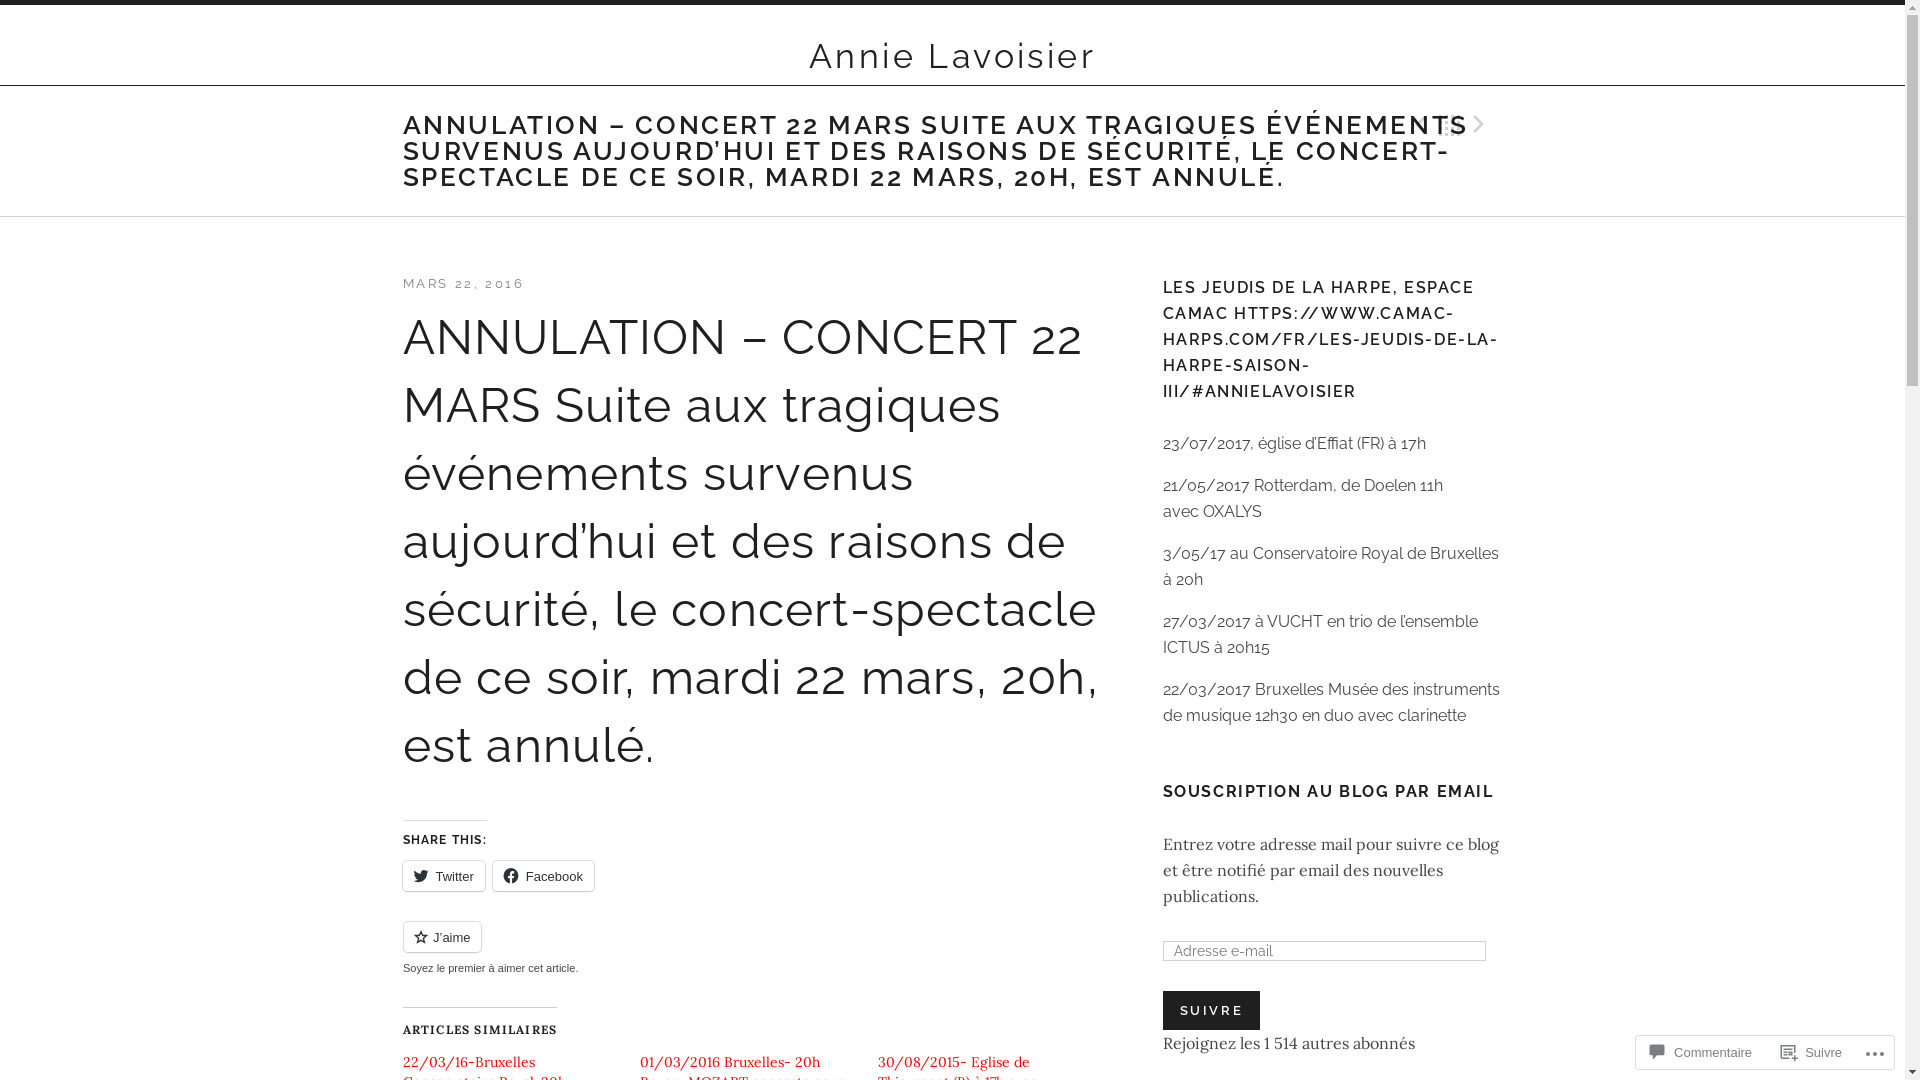 The width and height of the screenshot is (1920, 1080). Describe the element at coordinates (762, 948) in the screenshot. I see `Aimer ou rebloguer` at that location.